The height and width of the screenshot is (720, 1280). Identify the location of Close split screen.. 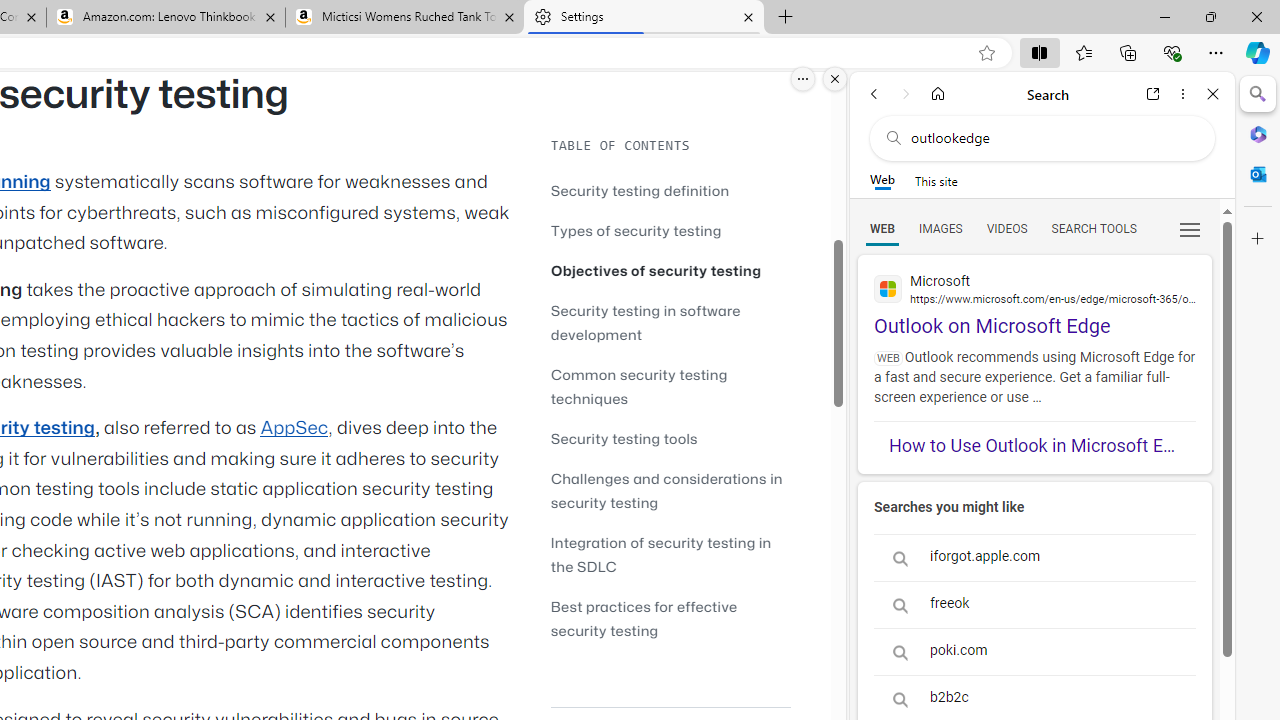
(835, 79).